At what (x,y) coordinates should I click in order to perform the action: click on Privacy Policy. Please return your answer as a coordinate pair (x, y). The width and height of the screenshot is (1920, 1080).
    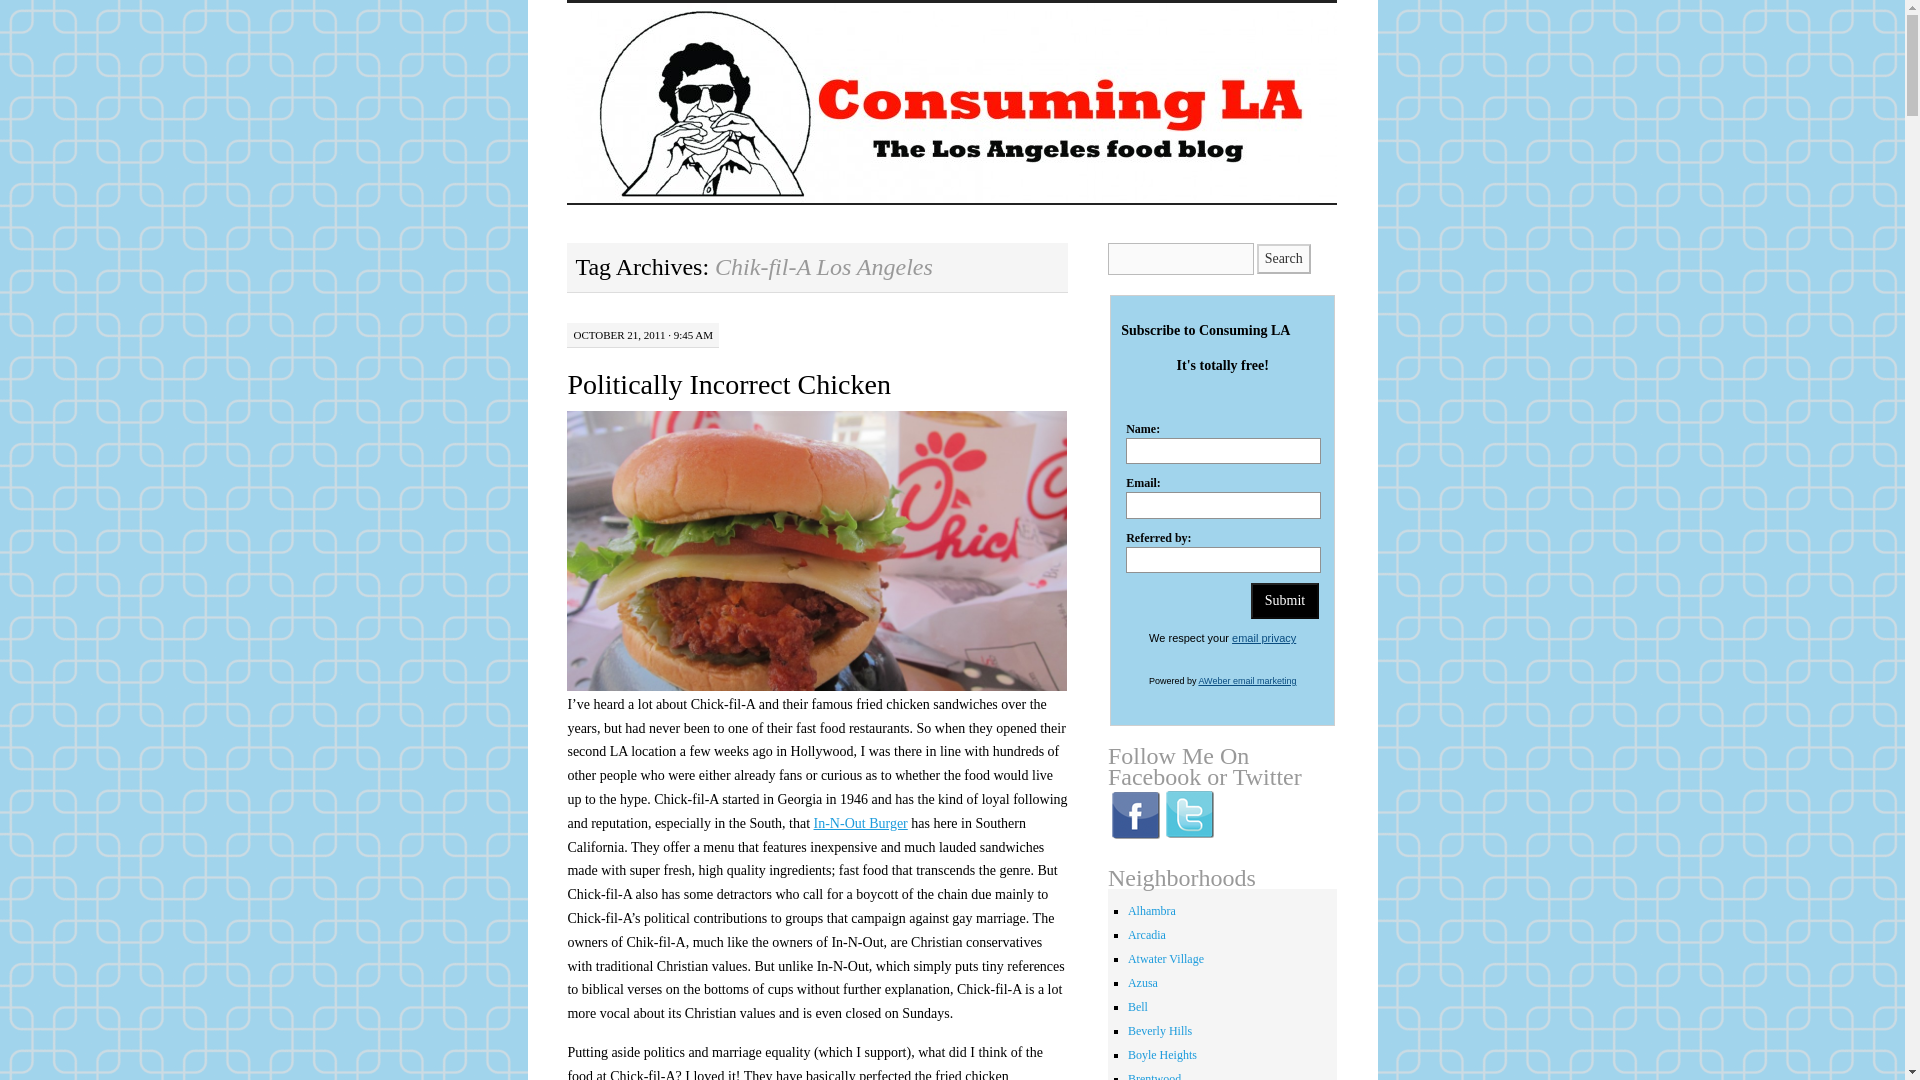
    Looking at the image, I should click on (1264, 637).